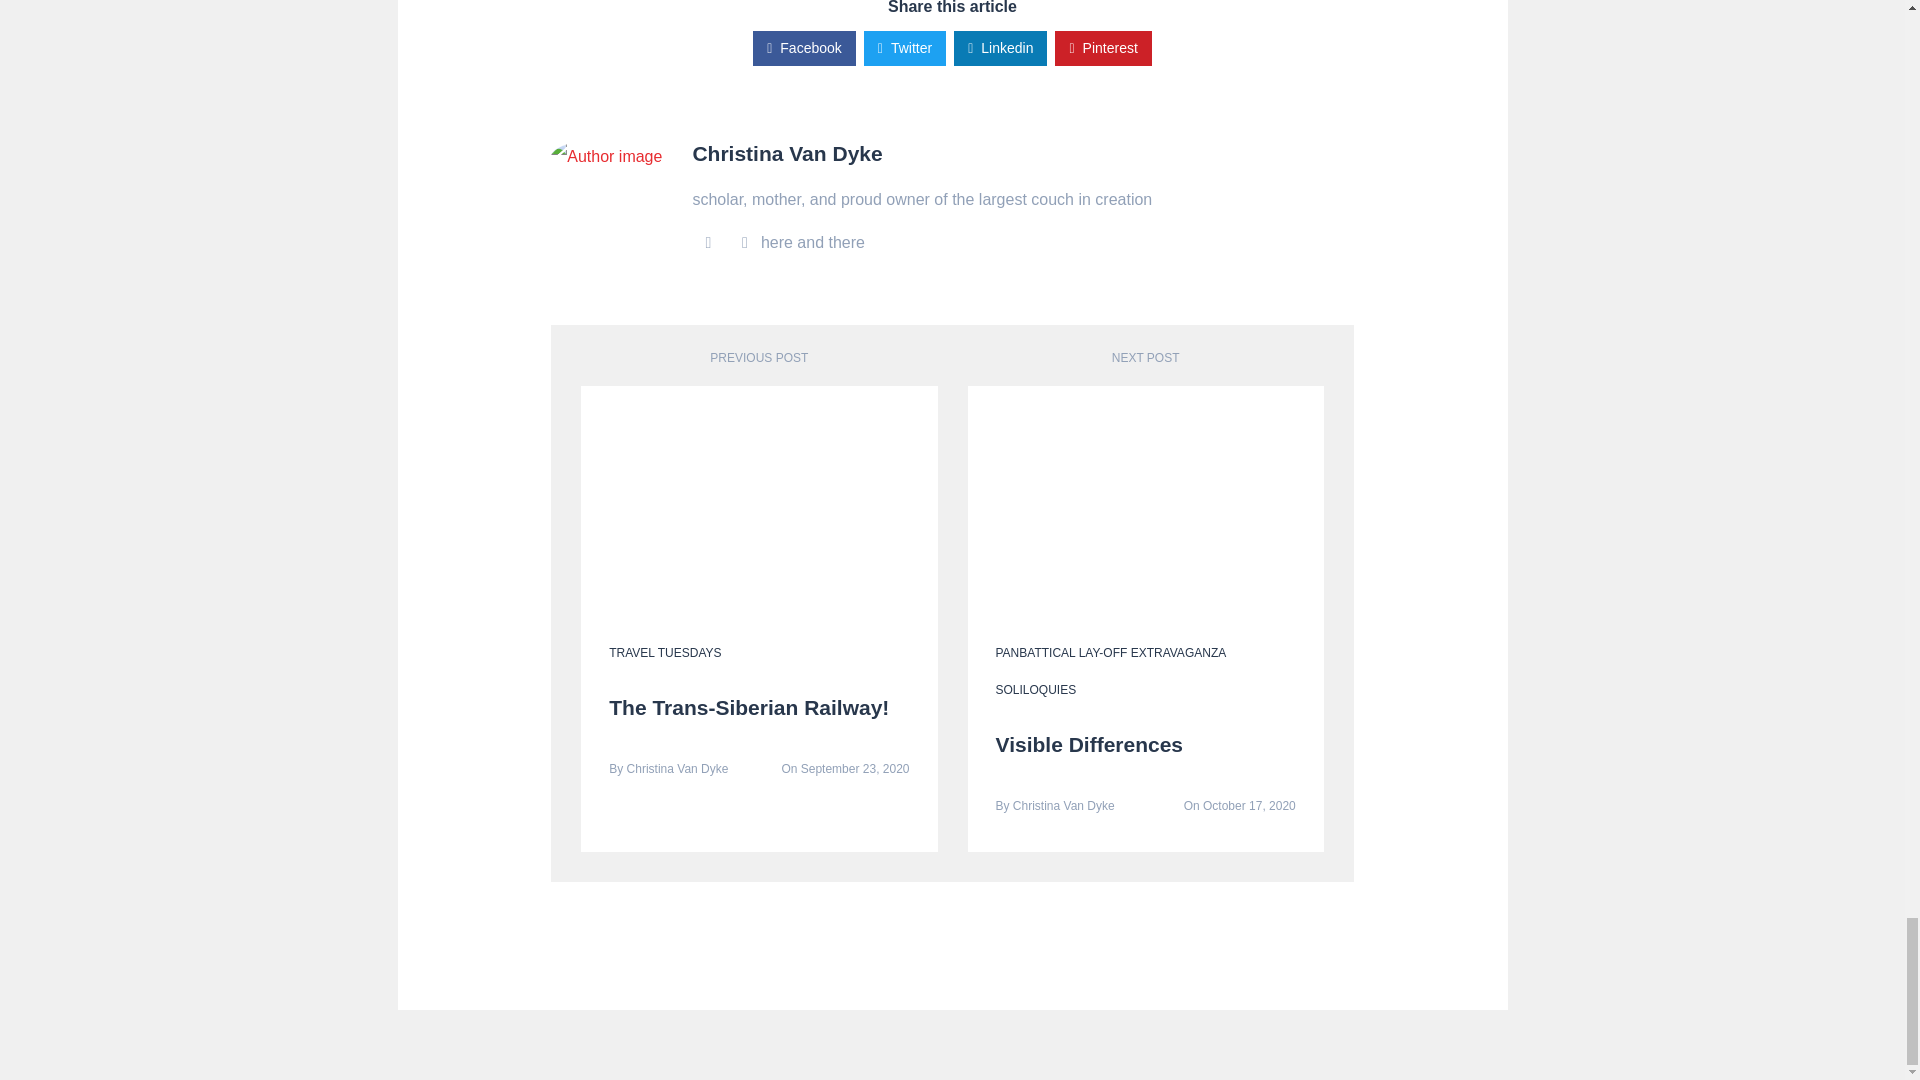 The width and height of the screenshot is (1920, 1080). What do you see at coordinates (786, 153) in the screenshot?
I see `Christina Van Dyke` at bounding box center [786, 153].